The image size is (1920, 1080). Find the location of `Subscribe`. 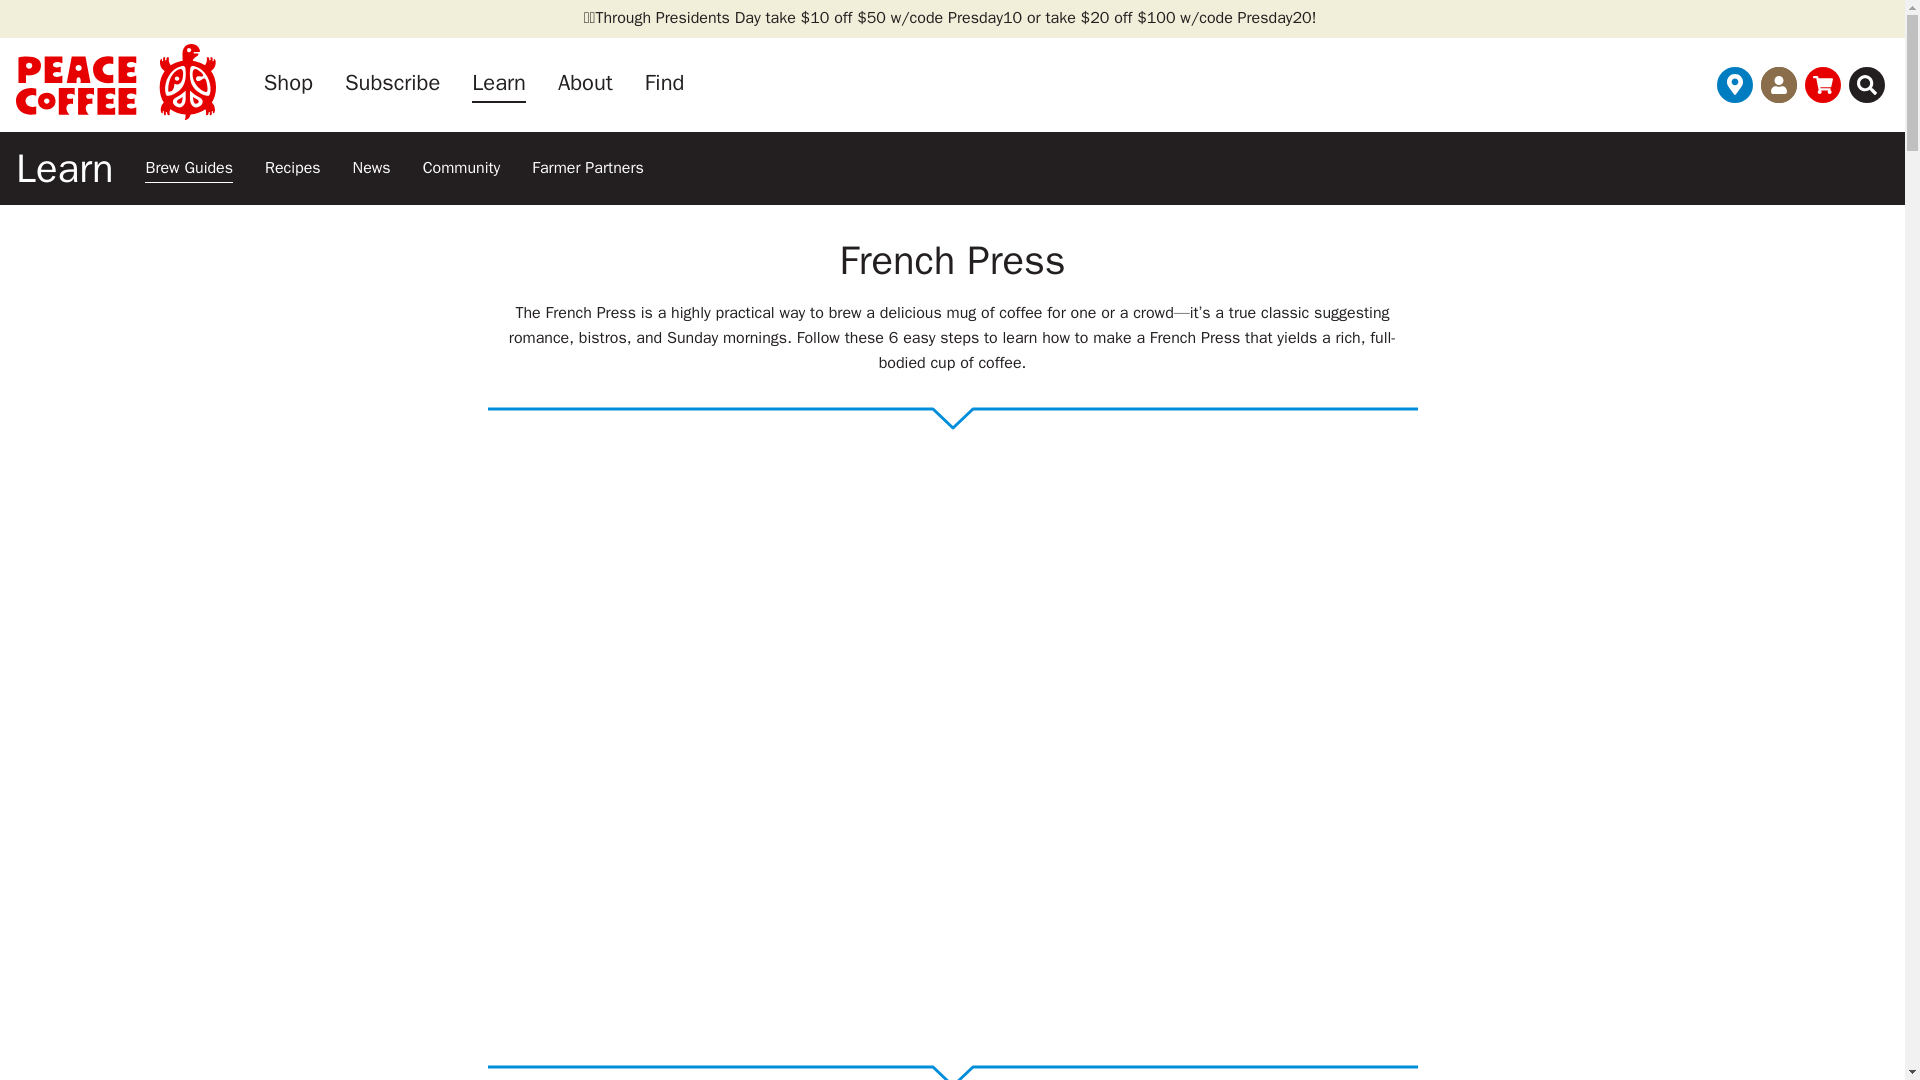

Subscribe is located at coordinates (392, 84).